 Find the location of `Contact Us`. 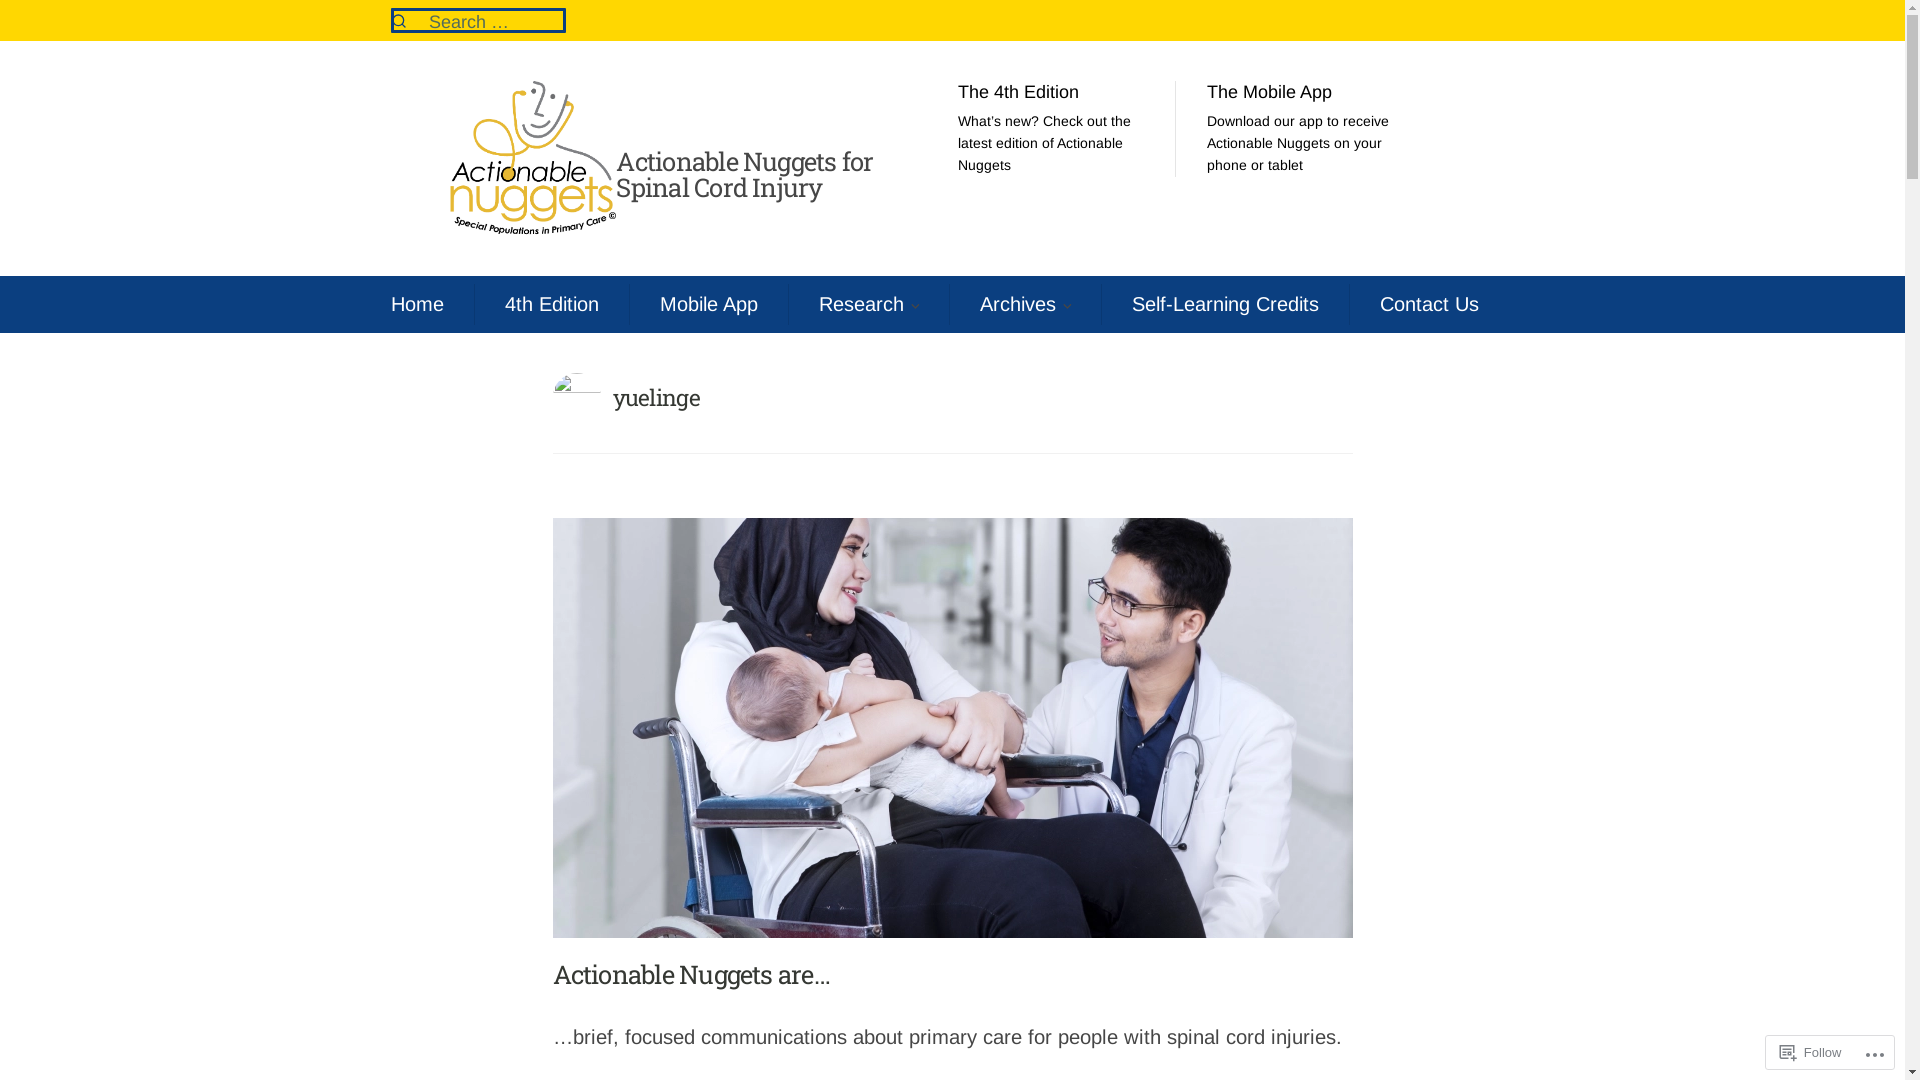

Contact Us is located at coordinates (1430, 304).